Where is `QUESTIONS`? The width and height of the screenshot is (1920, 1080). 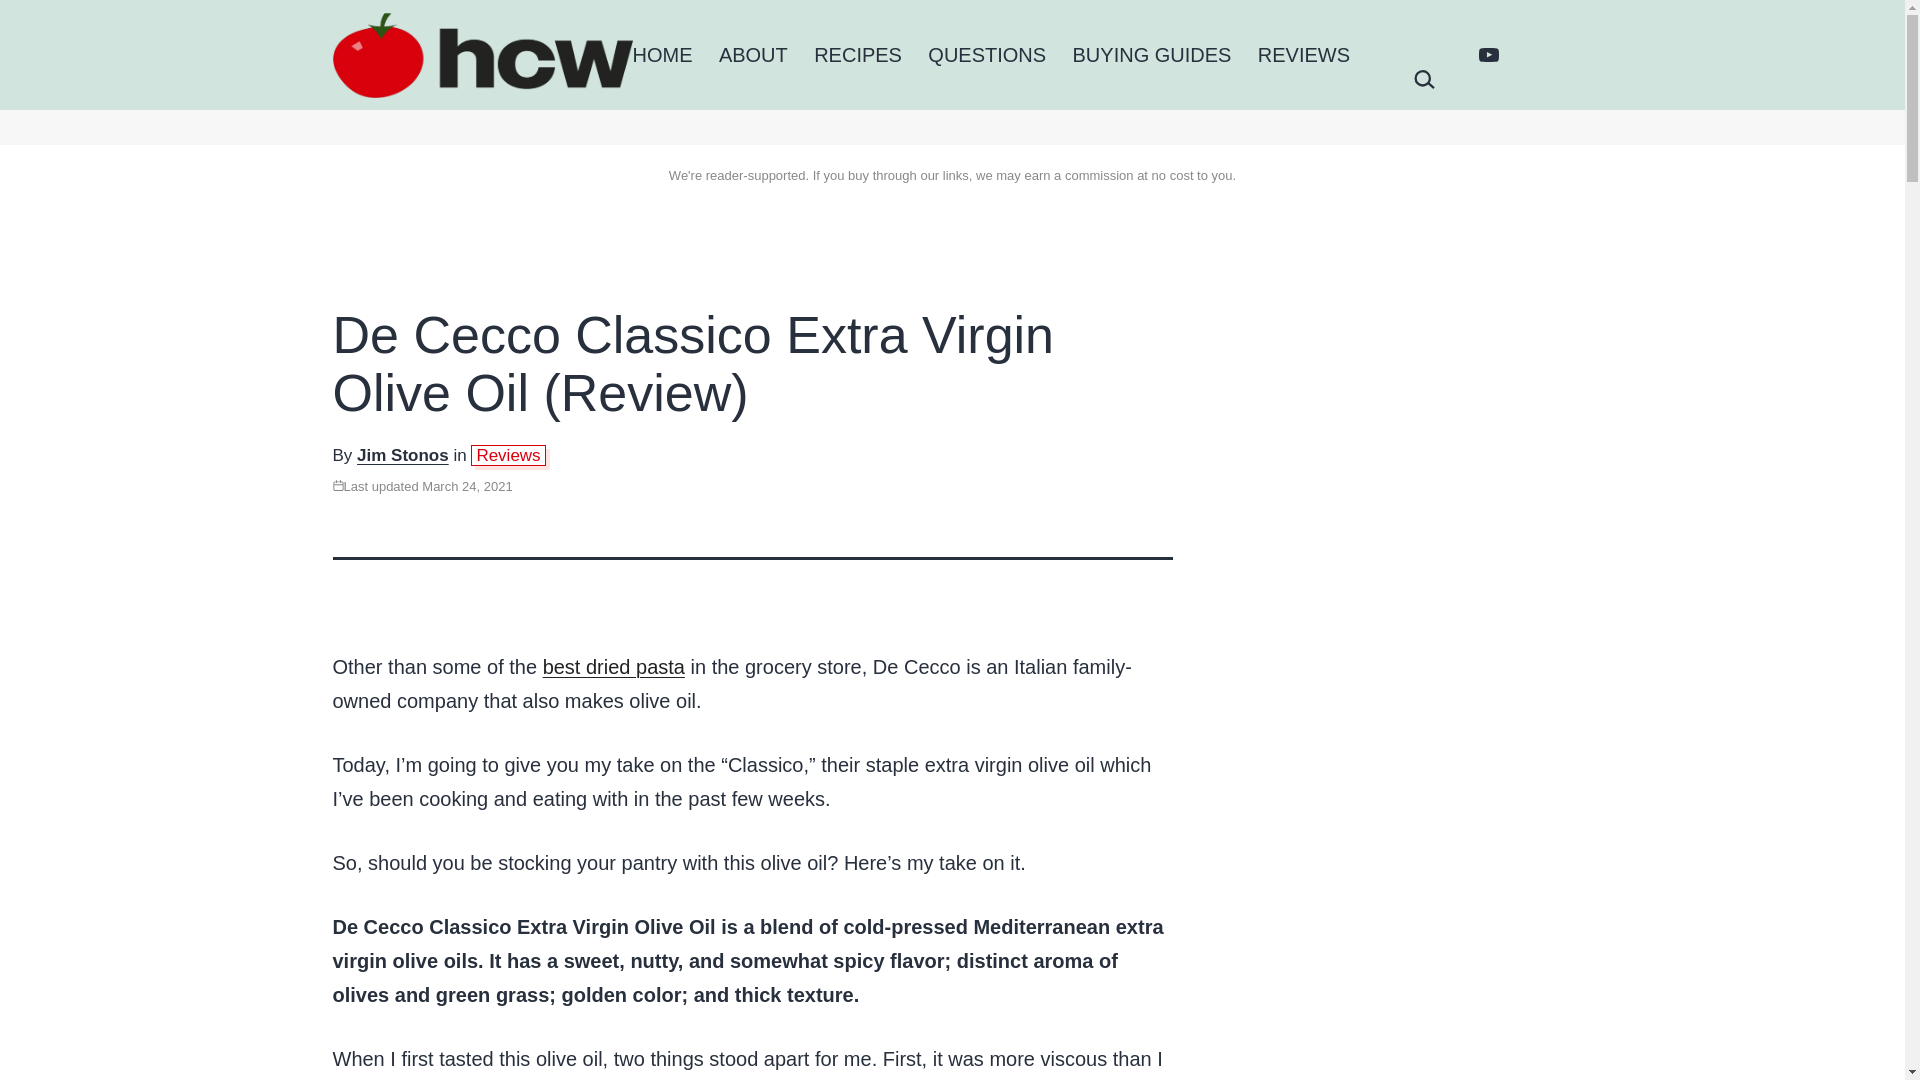 QUESTIONS is located at coordinates (987, 54).